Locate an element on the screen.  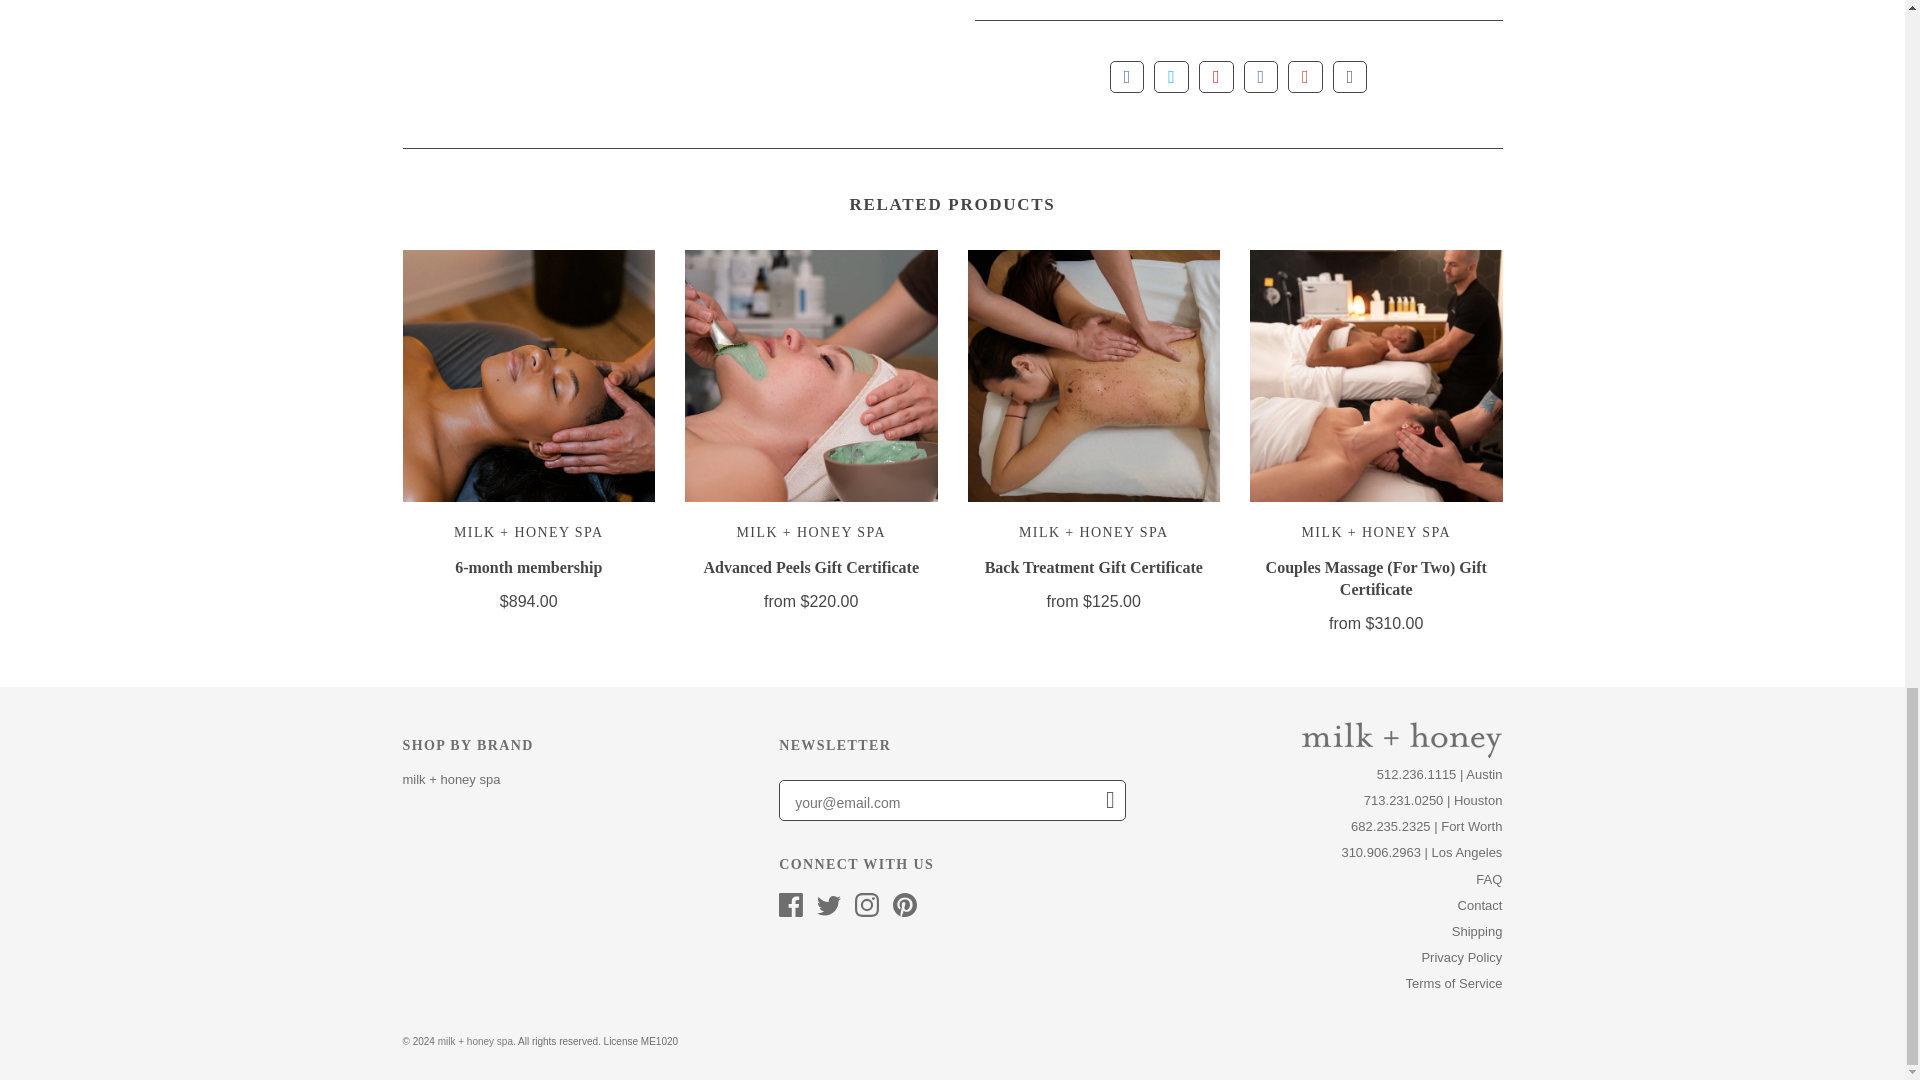
Fancy is located at coordinates (1261, 76).